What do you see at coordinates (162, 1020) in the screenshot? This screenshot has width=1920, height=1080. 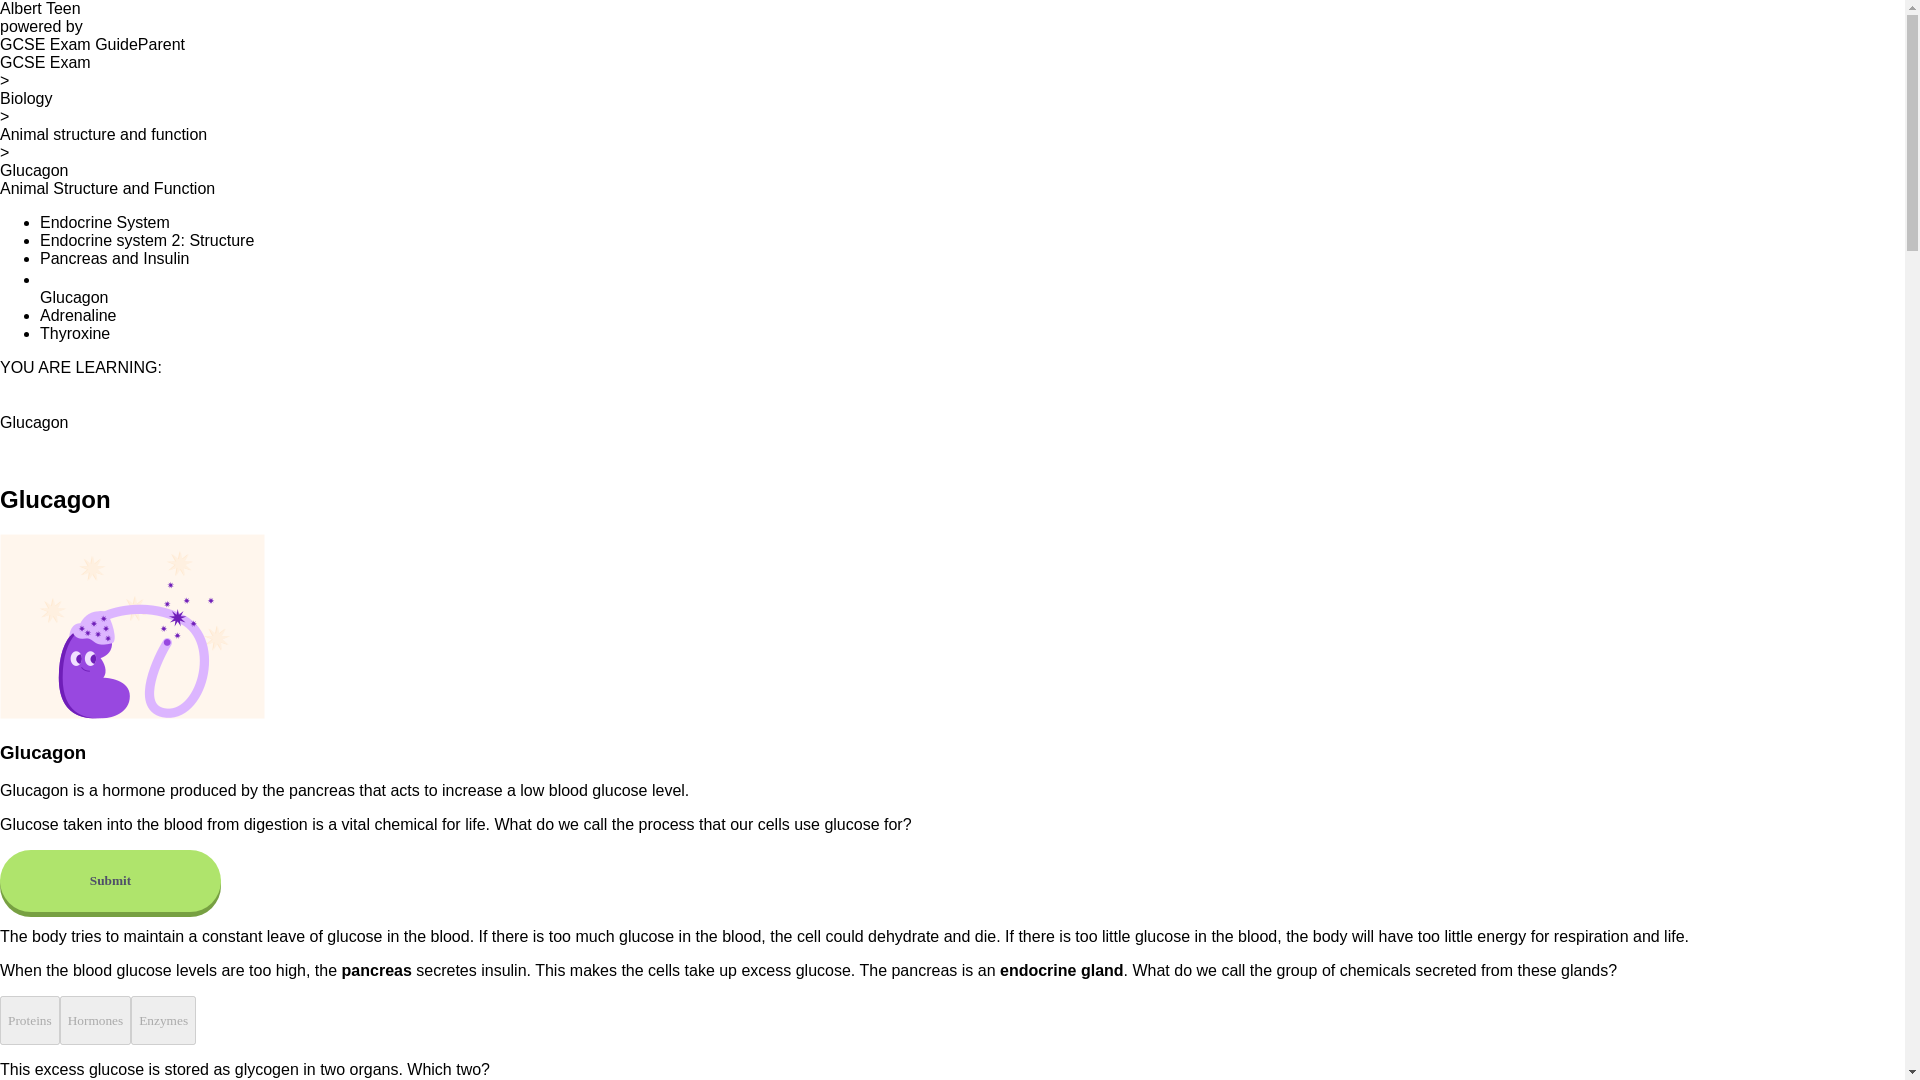 I see `Enzymes` at bounding box center [162, 1020].